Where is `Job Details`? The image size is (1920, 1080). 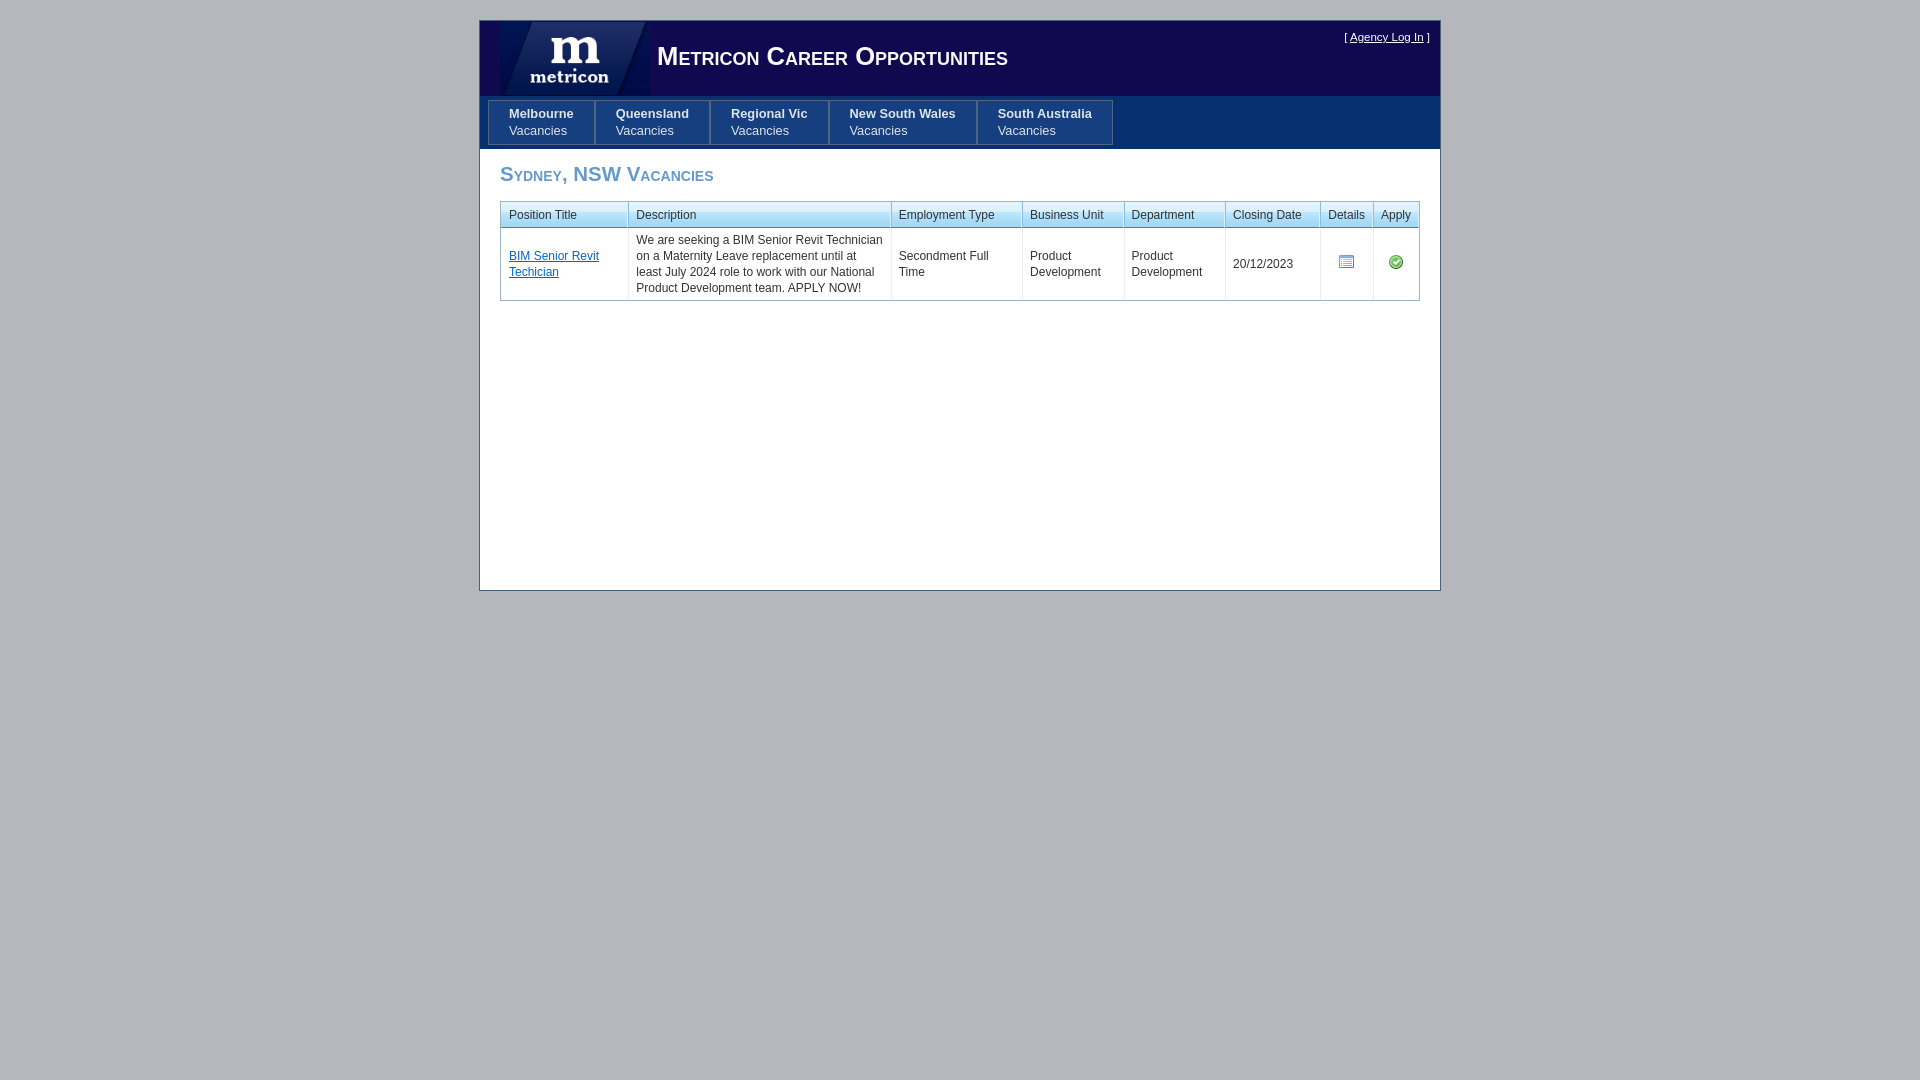 Job Details is located at coordinates (1347, 262).